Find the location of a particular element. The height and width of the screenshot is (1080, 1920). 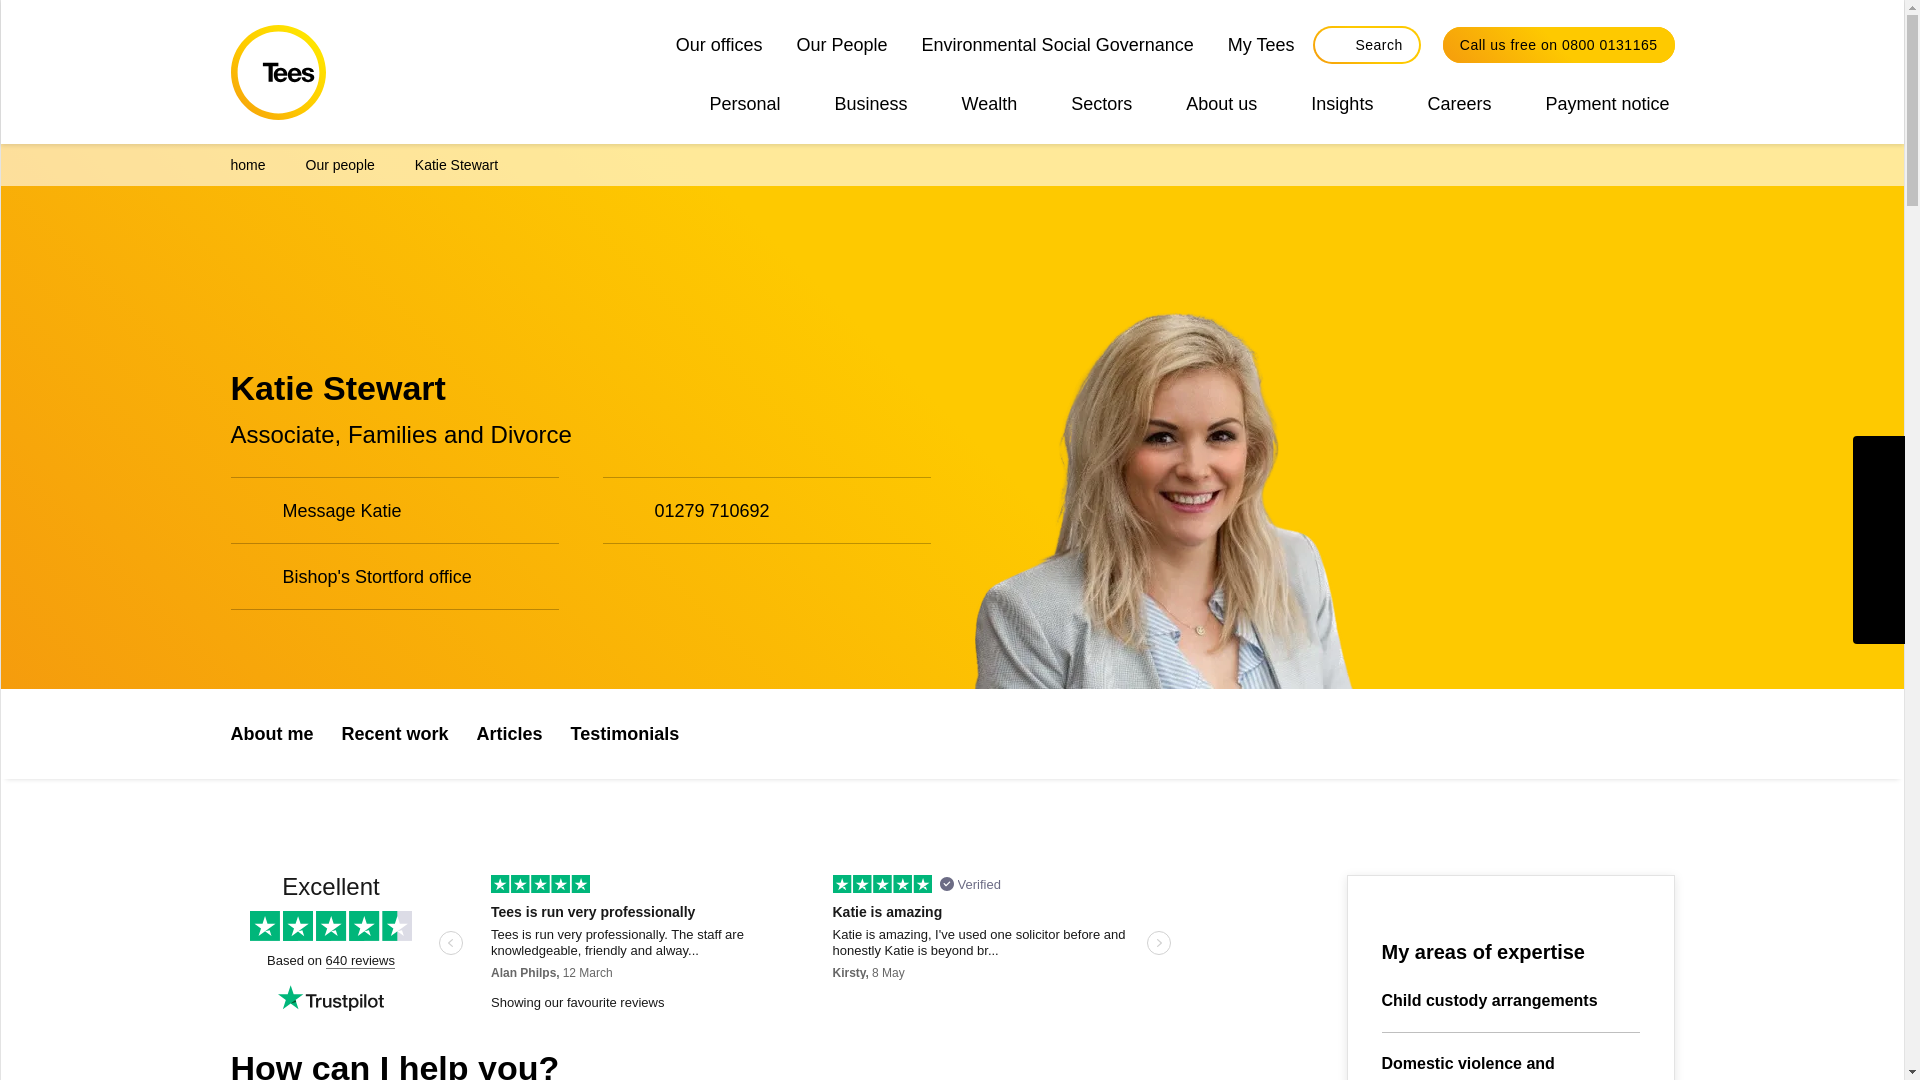

Environmental Social Governance is located at coordinates (1058, 44).